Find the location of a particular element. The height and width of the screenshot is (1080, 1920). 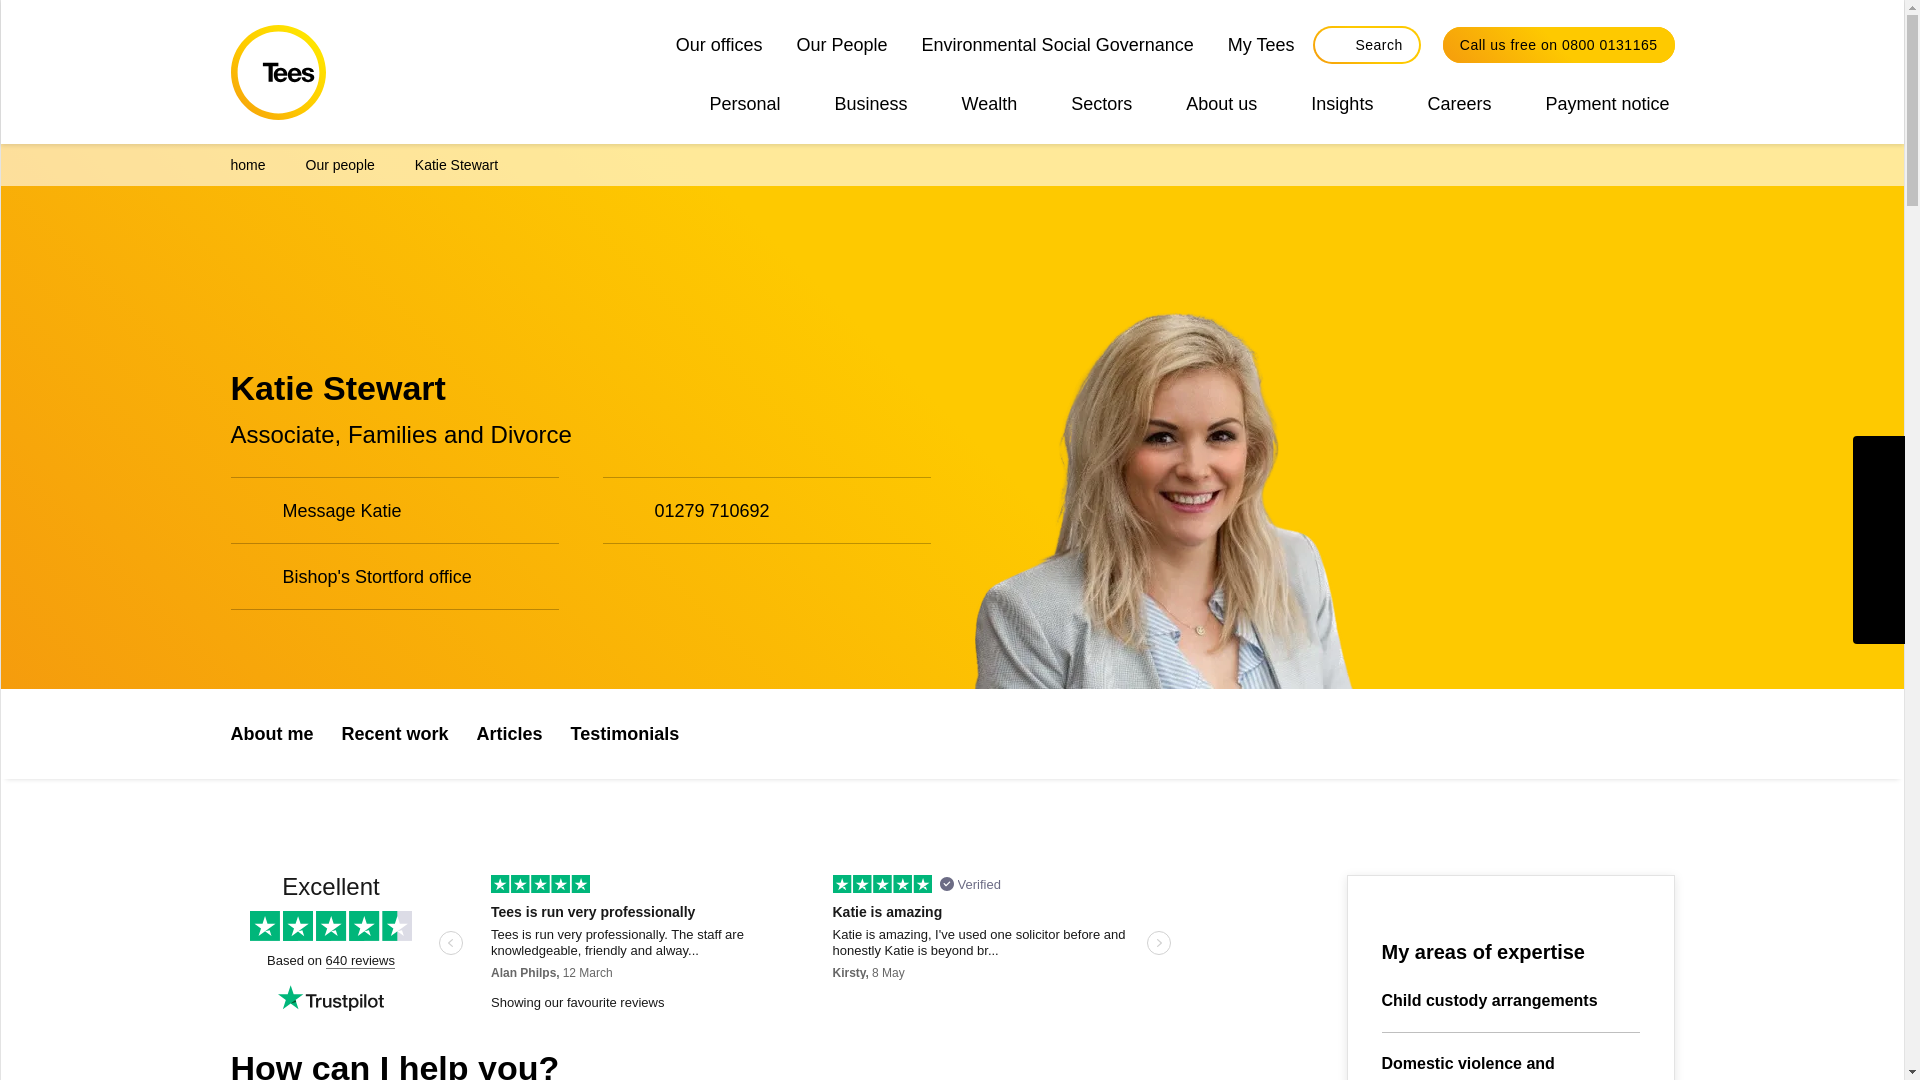

Environmental Social Governance is located at coordinates (1058, 44).